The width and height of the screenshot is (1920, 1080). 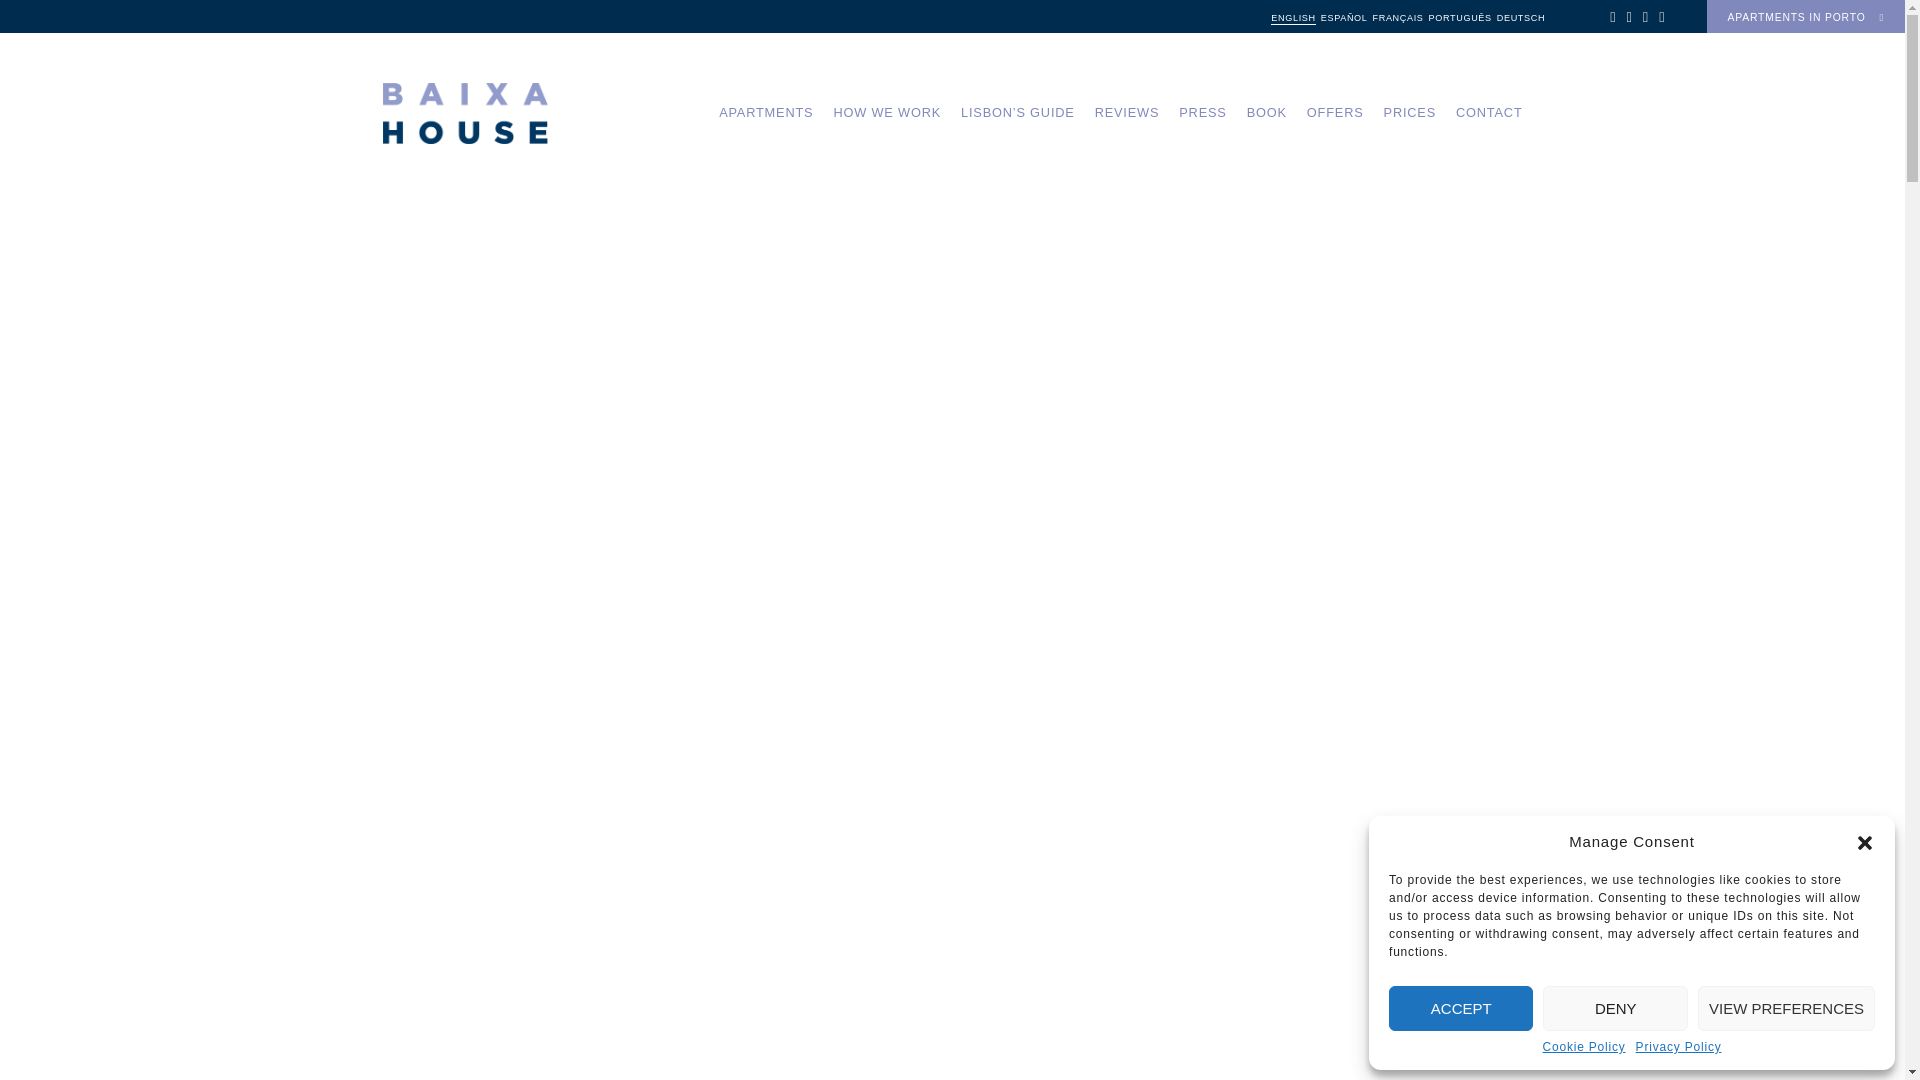 What do you see at coordinates (1521, 17) in the screenshot?
I see `DEUTSCH` at bounding box center [1521, 17].